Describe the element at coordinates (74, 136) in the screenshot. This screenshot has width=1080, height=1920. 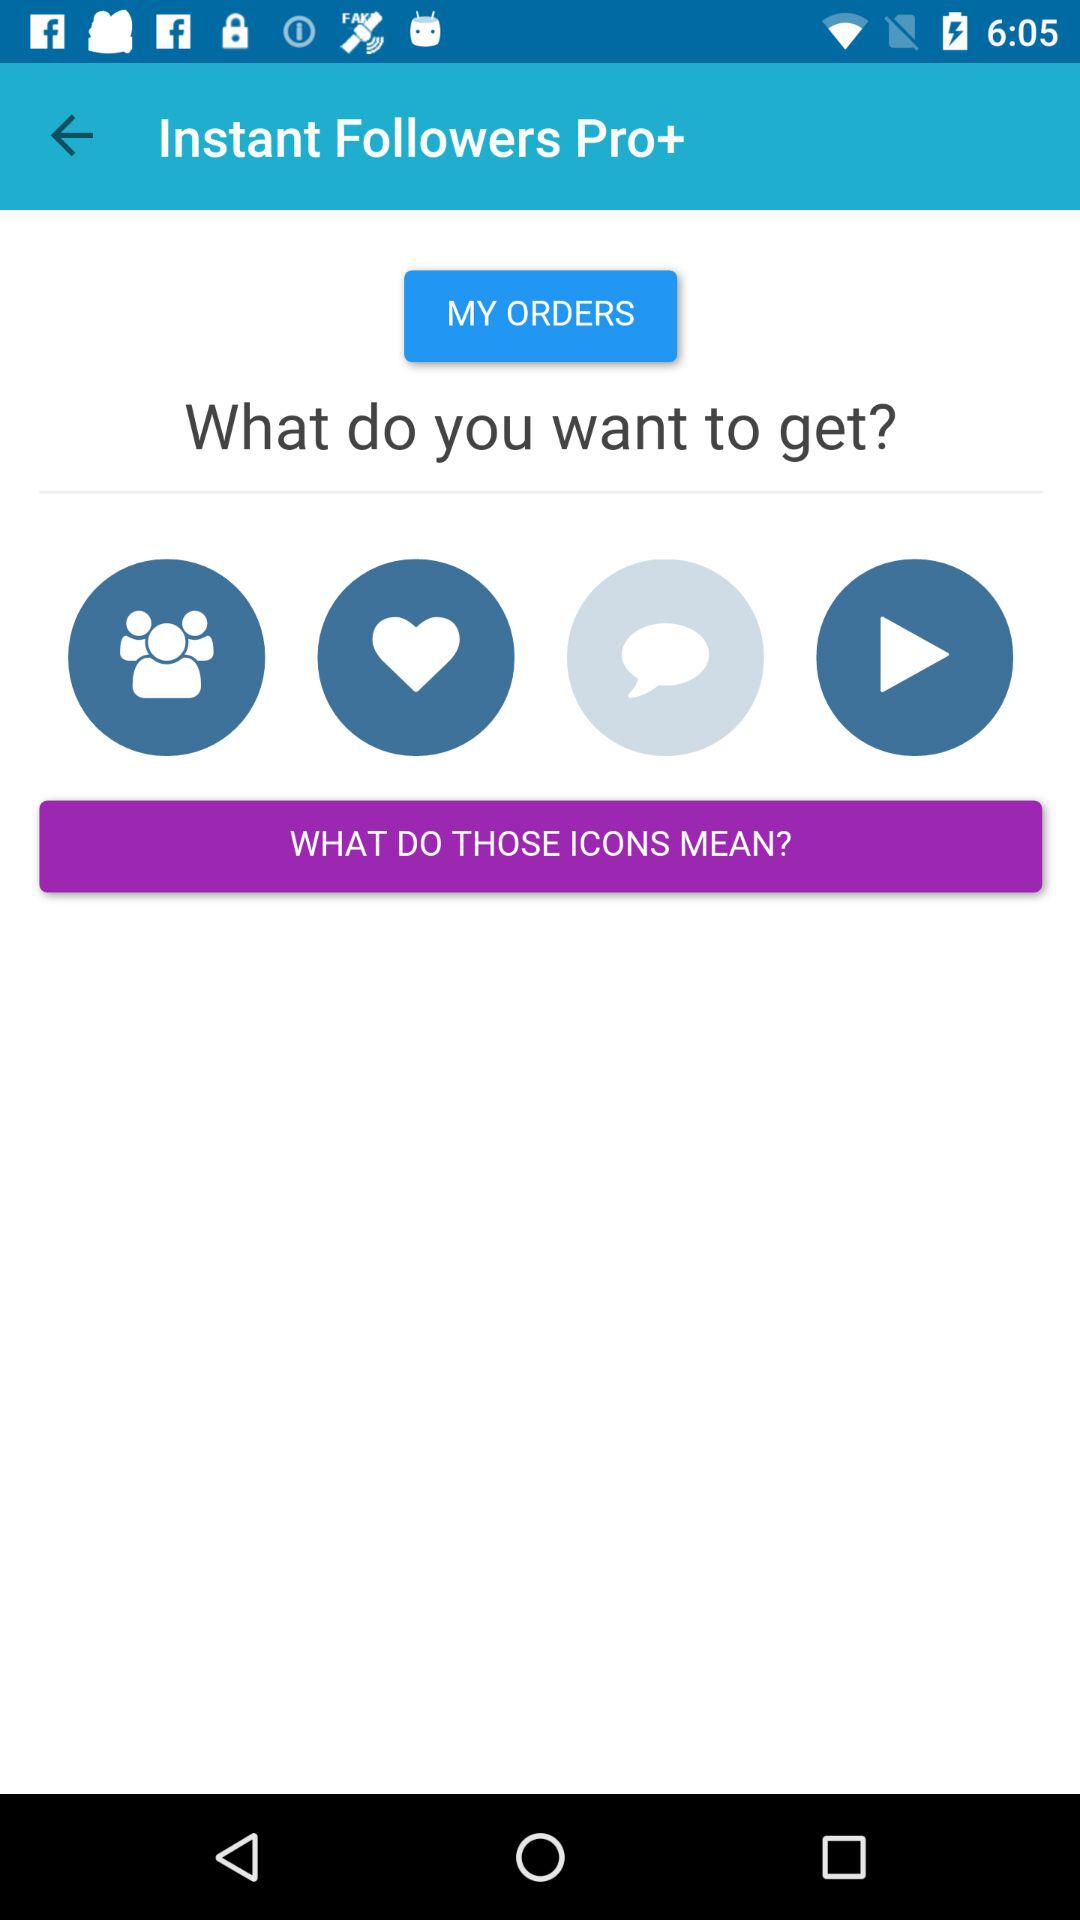
I see `go back` at that location.